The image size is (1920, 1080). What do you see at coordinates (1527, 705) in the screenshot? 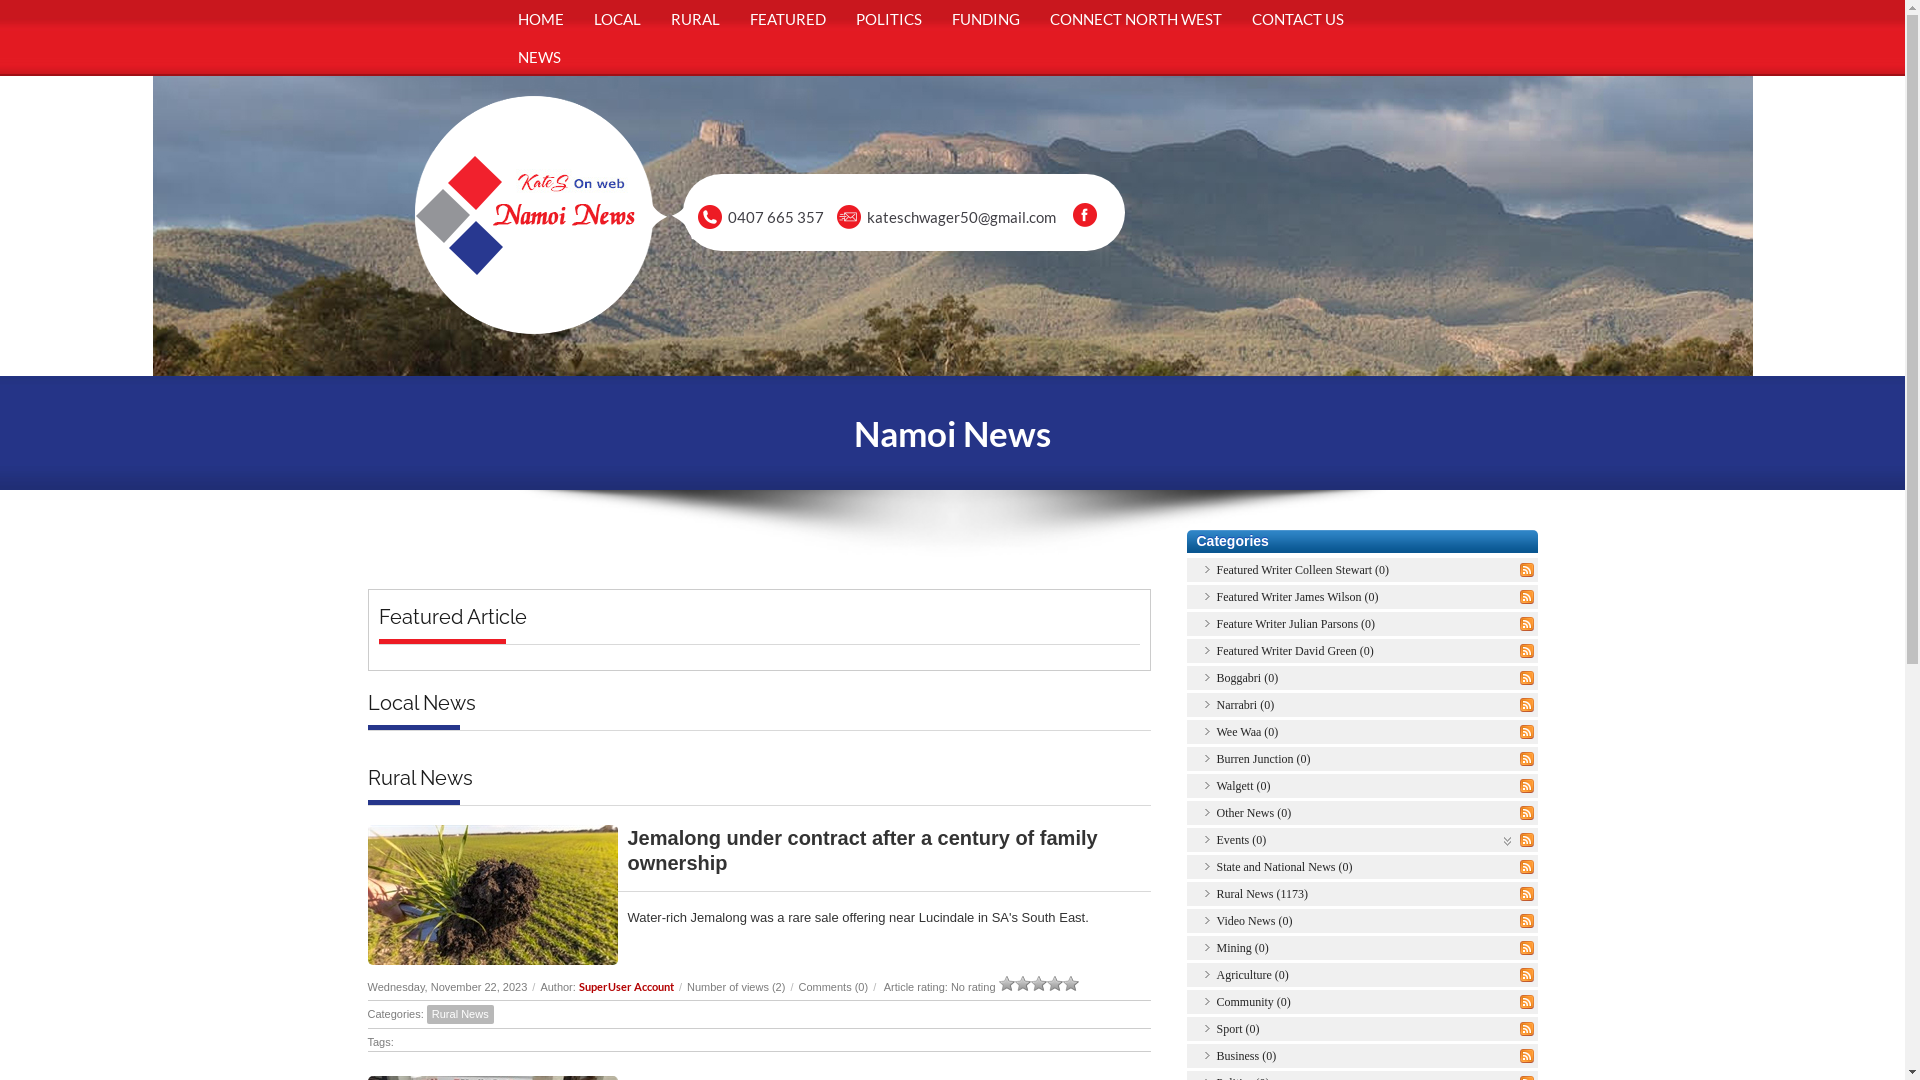
I see `RSS` at bounding box center [1527, 705].